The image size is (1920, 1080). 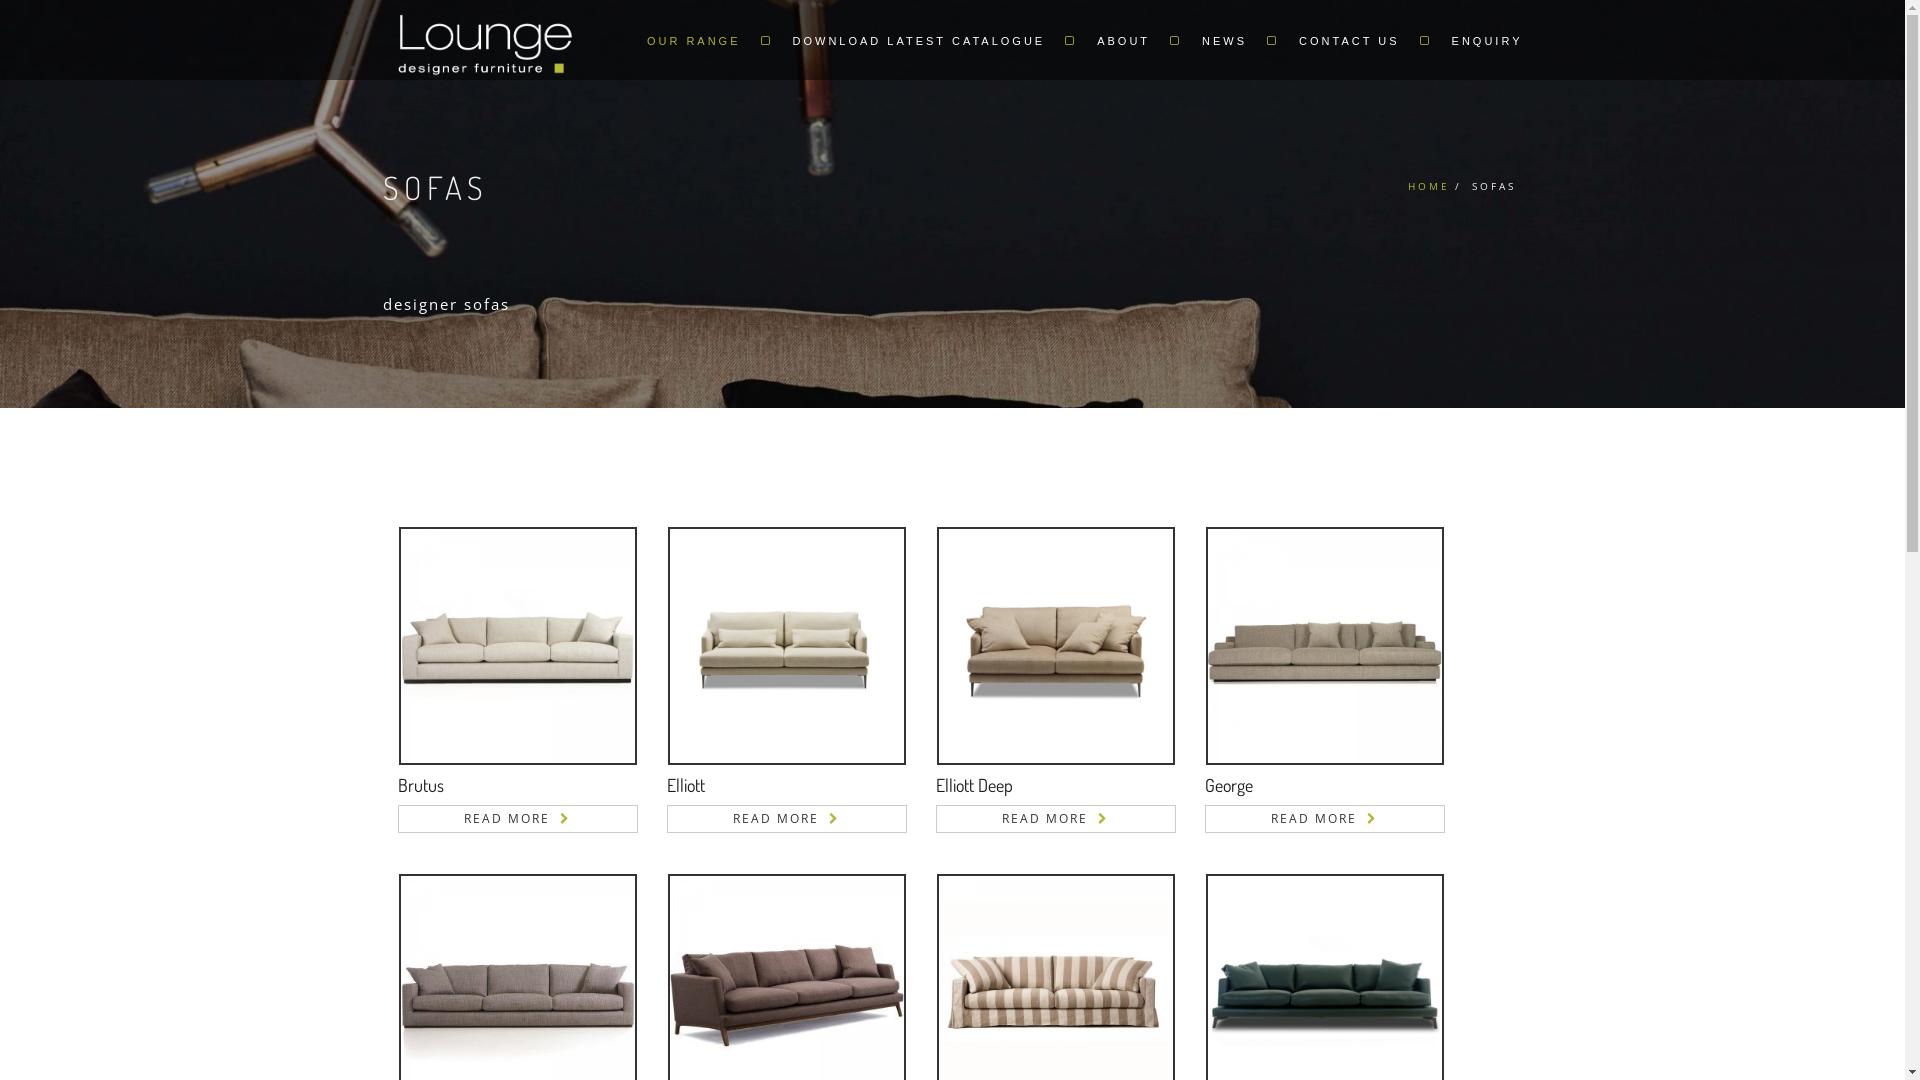 What do you see at coordinates (518, 646) in the screenshot?
I see `Brutus` at bounding box center [518, 646].